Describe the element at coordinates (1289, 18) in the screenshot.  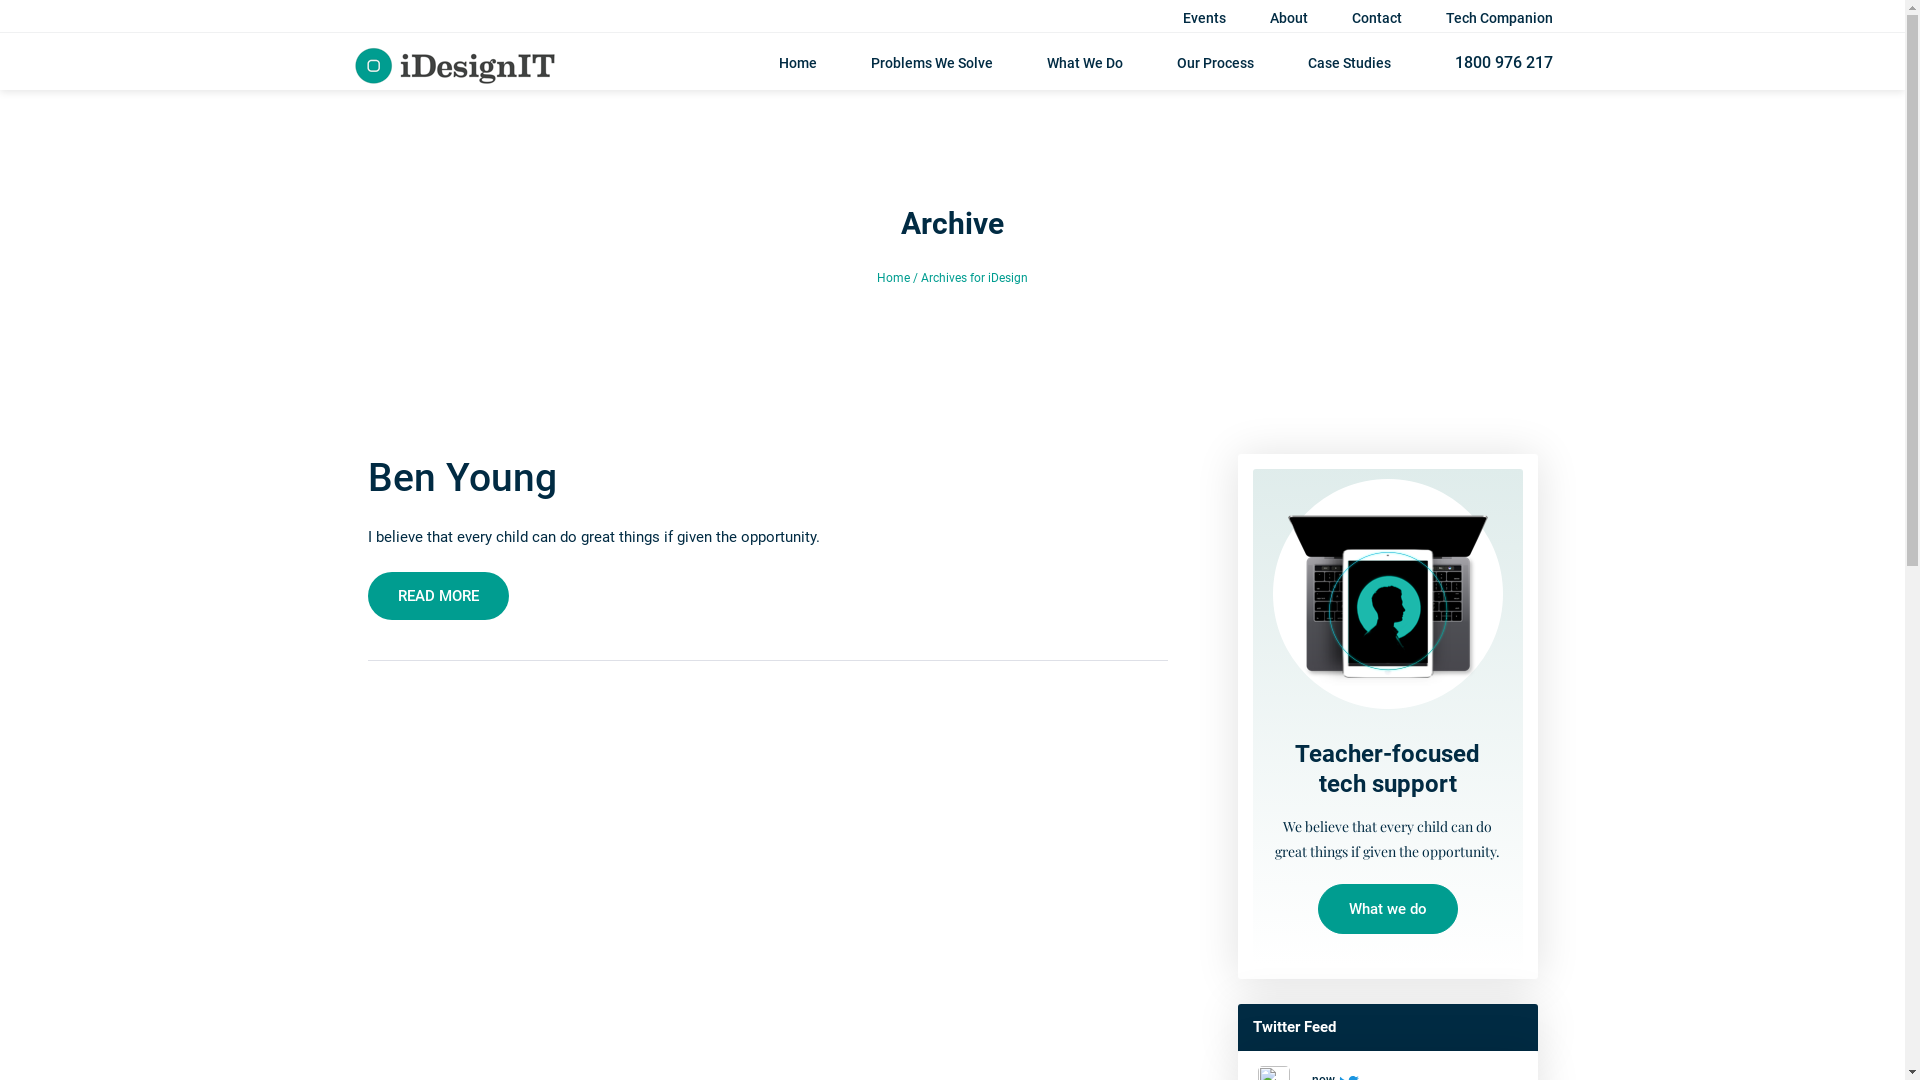
I see `About` at that location.